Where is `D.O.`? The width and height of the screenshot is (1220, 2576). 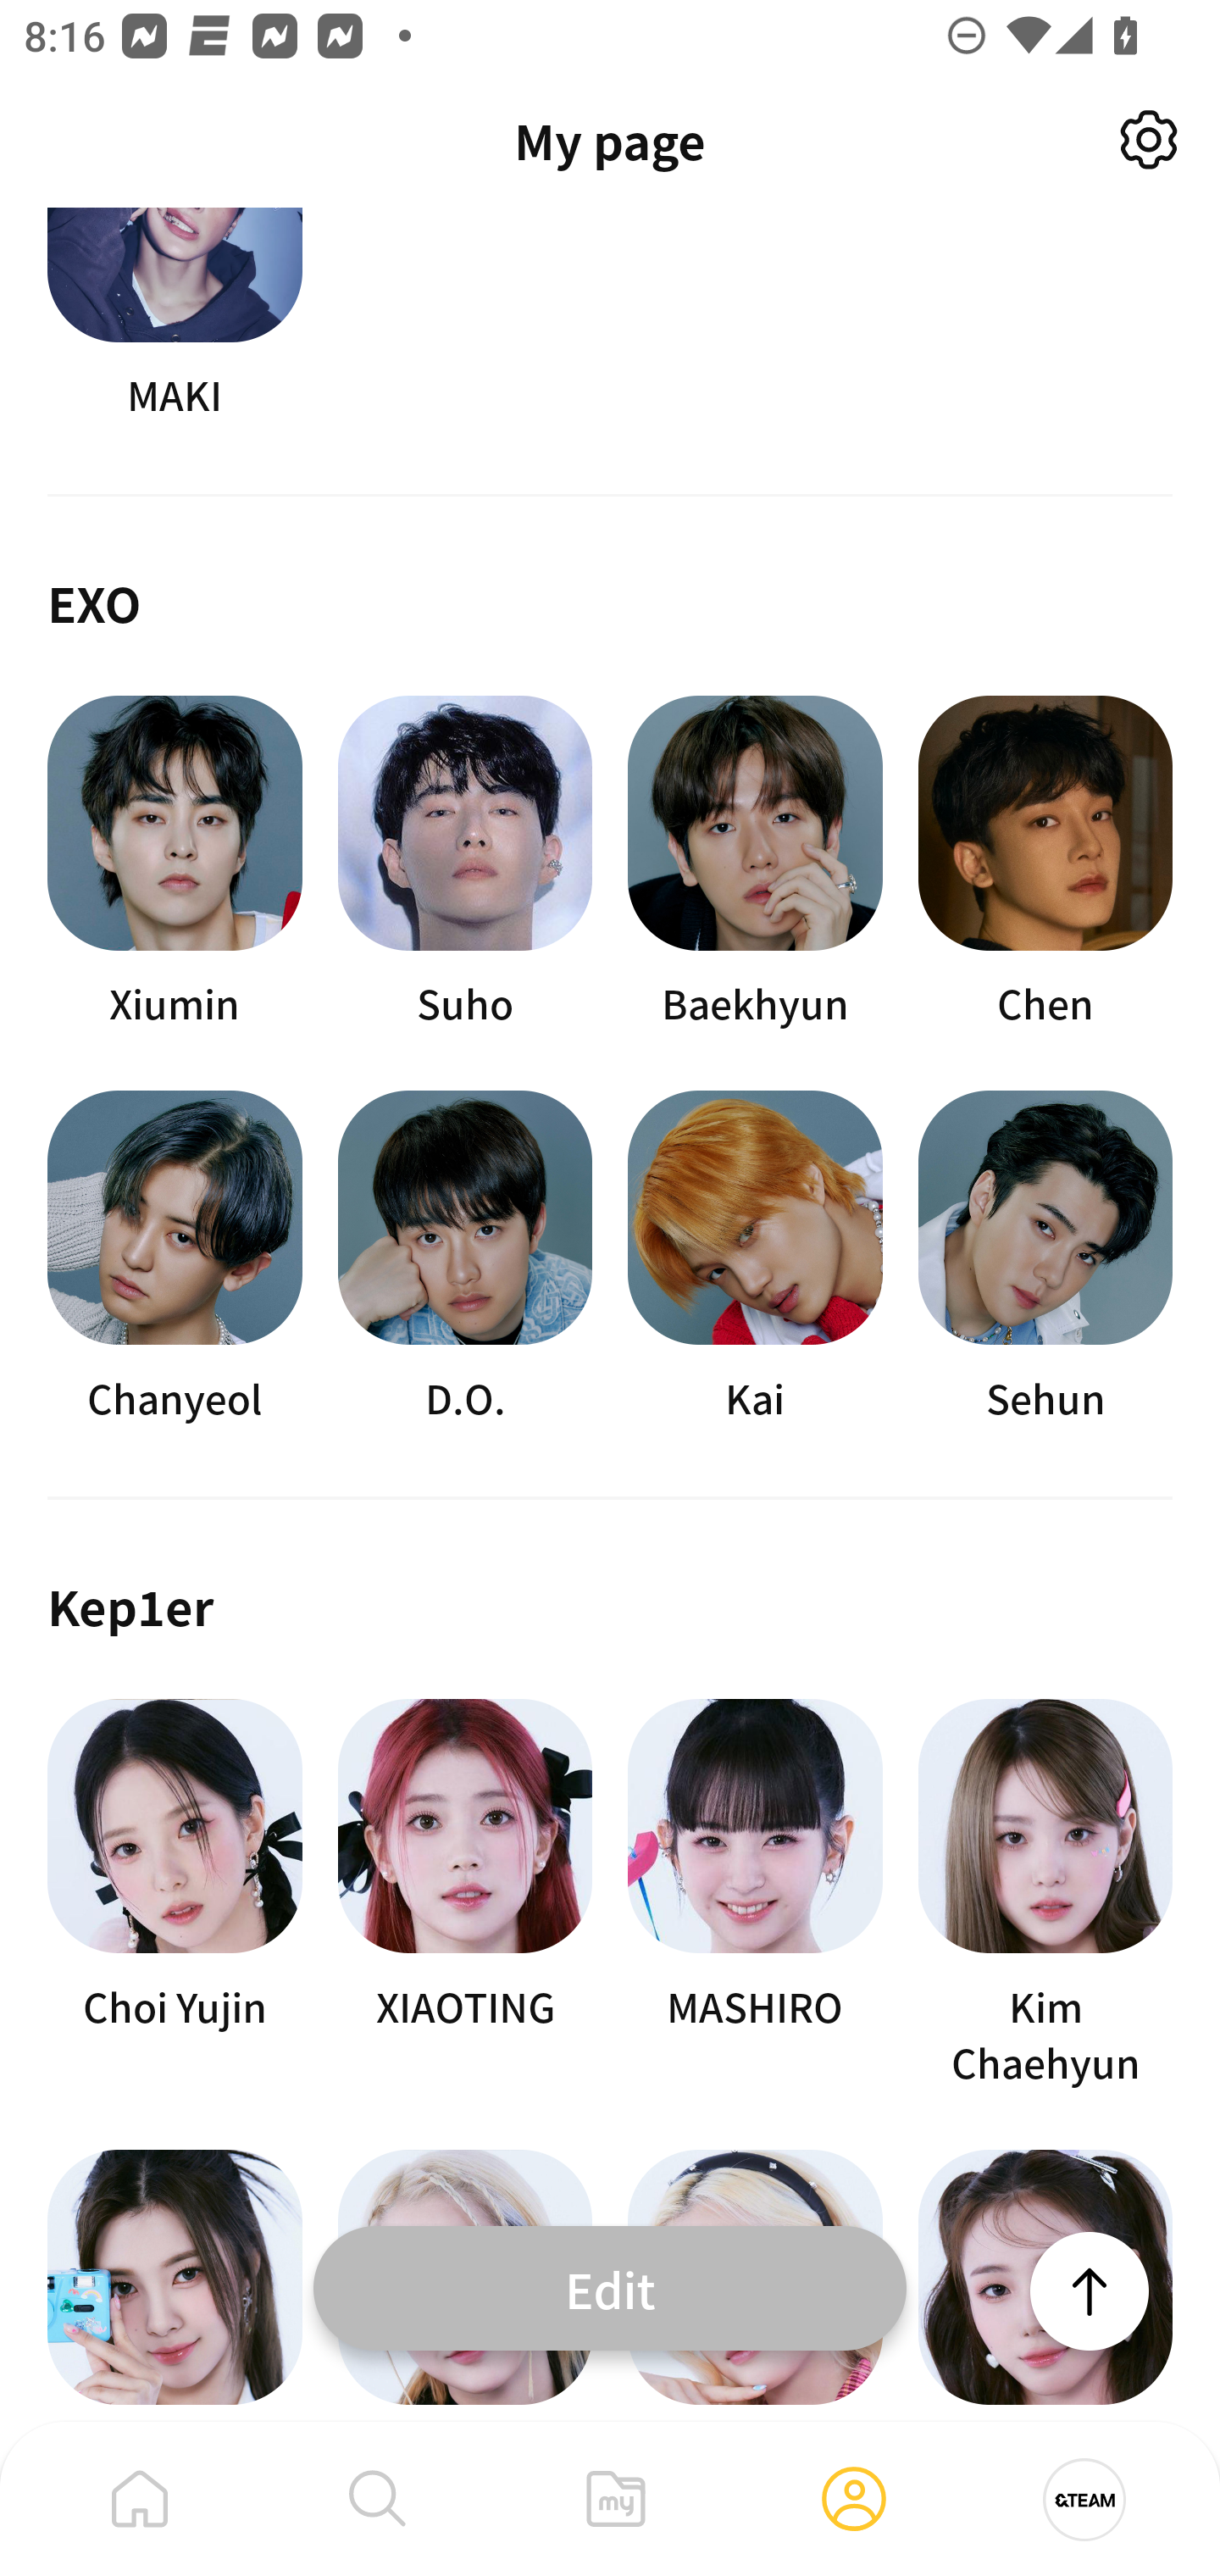
D.O. is located at coordinates (464, 1257).